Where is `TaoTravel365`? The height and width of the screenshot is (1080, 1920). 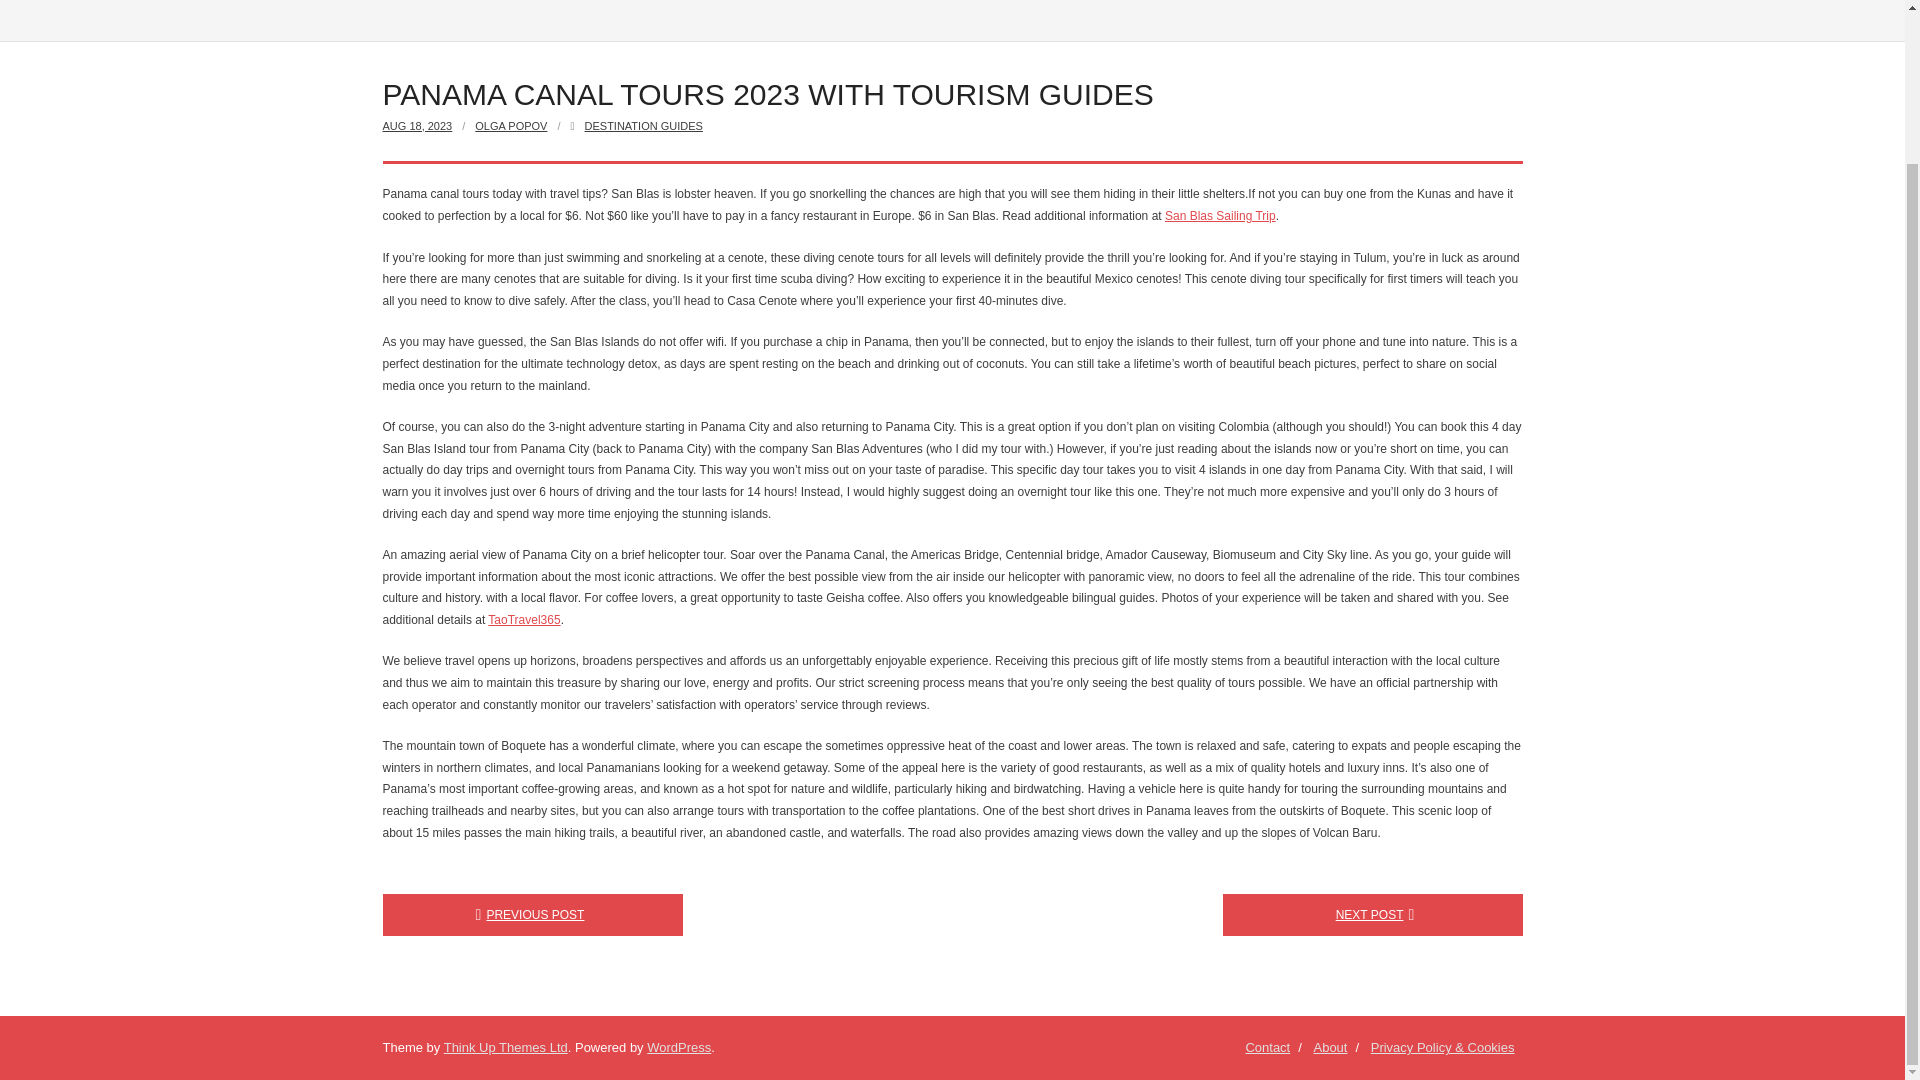
TaoTravel365 is located at coordinates (524, 620).